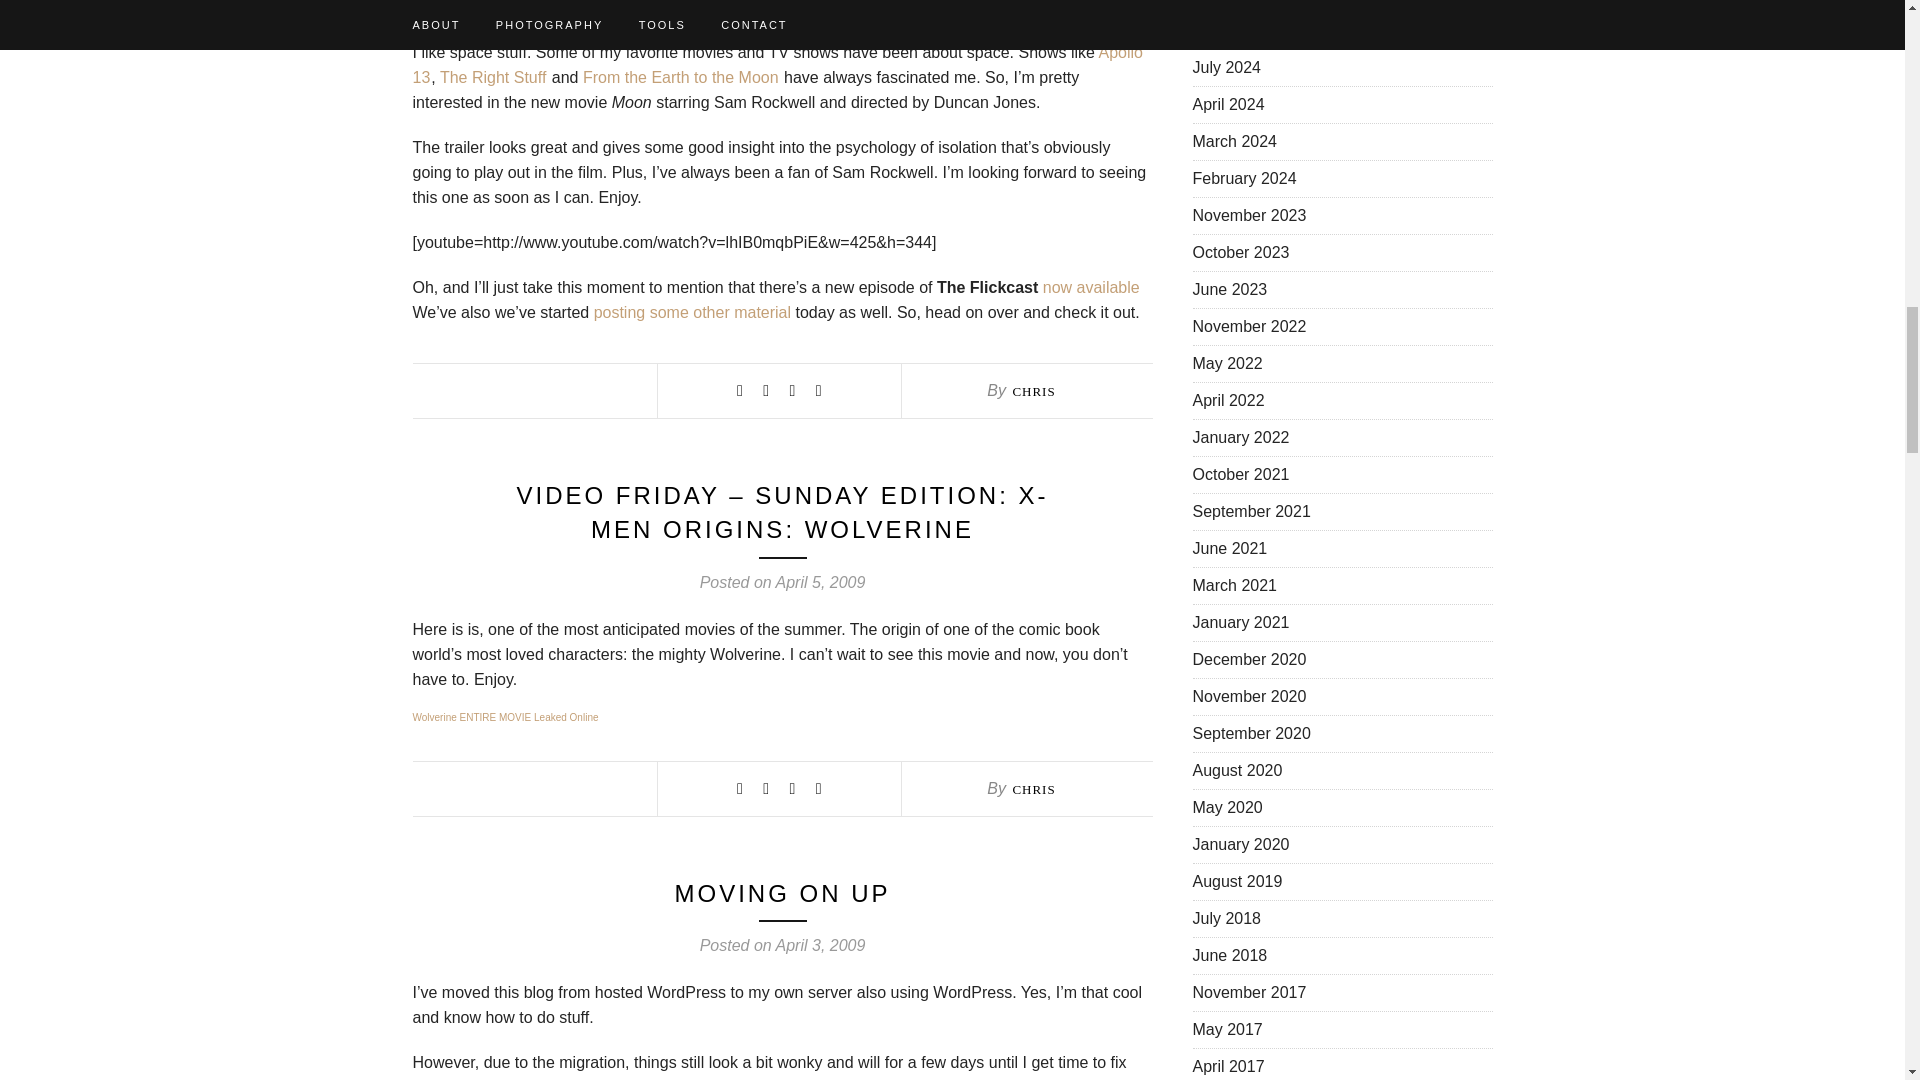  I want to click on from WolverineMovie, so click(504, 716).